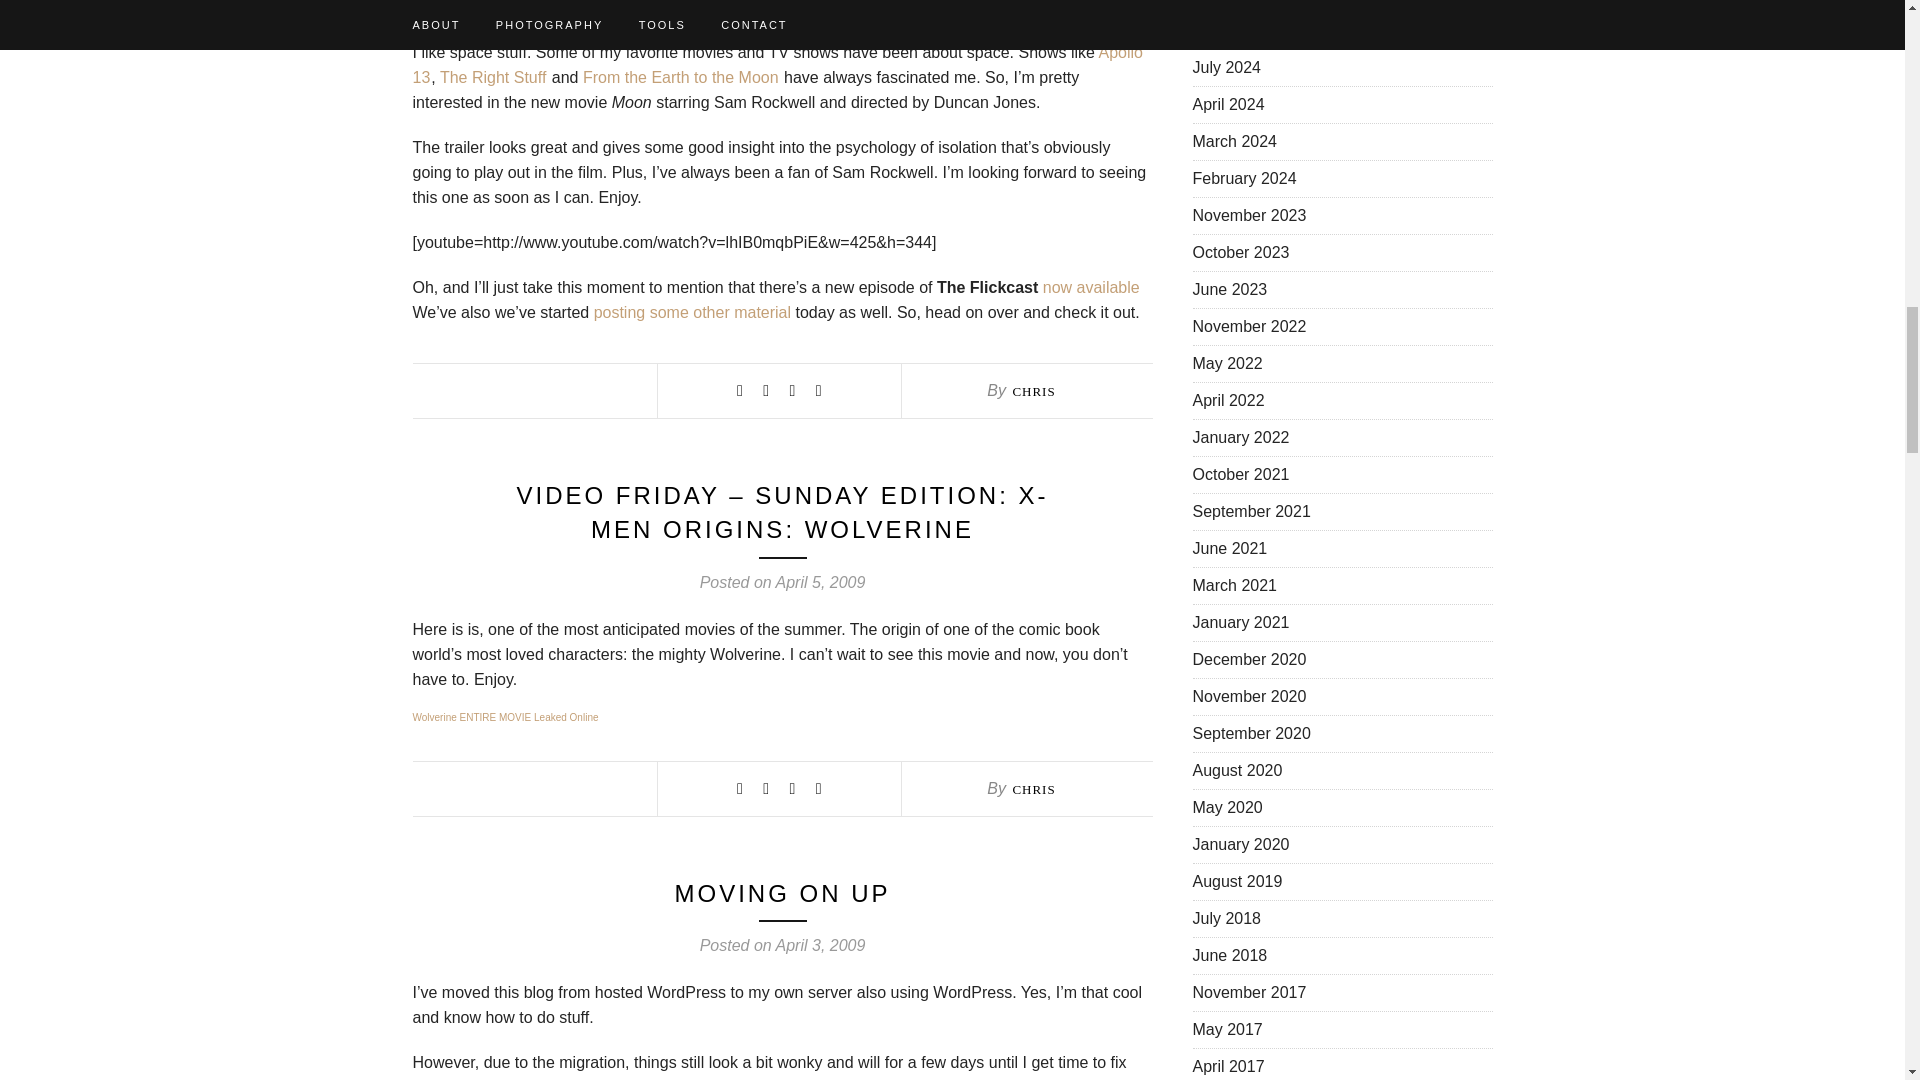  I want to click on from WolverineMovie, so click(504, 716).